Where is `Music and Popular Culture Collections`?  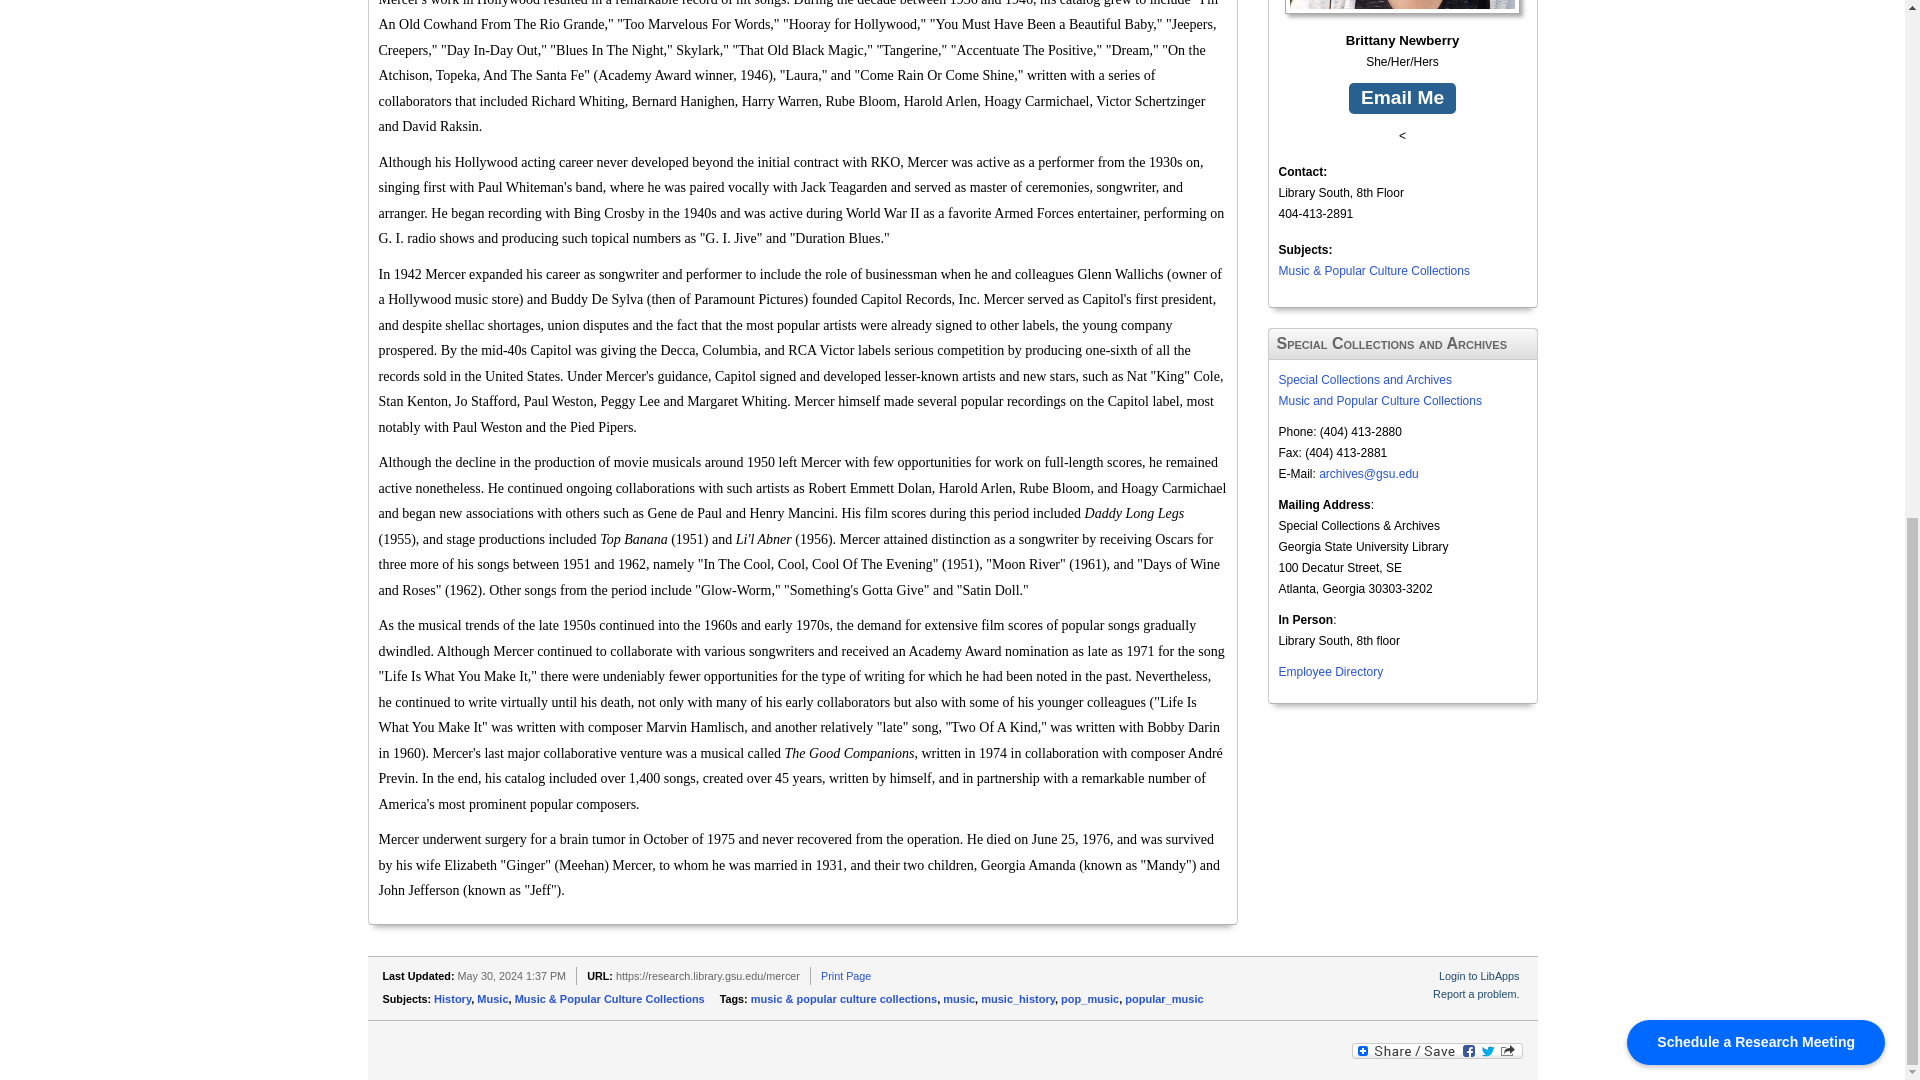
Music and Popular Culture Collections is located at coordinates (1379, 401).